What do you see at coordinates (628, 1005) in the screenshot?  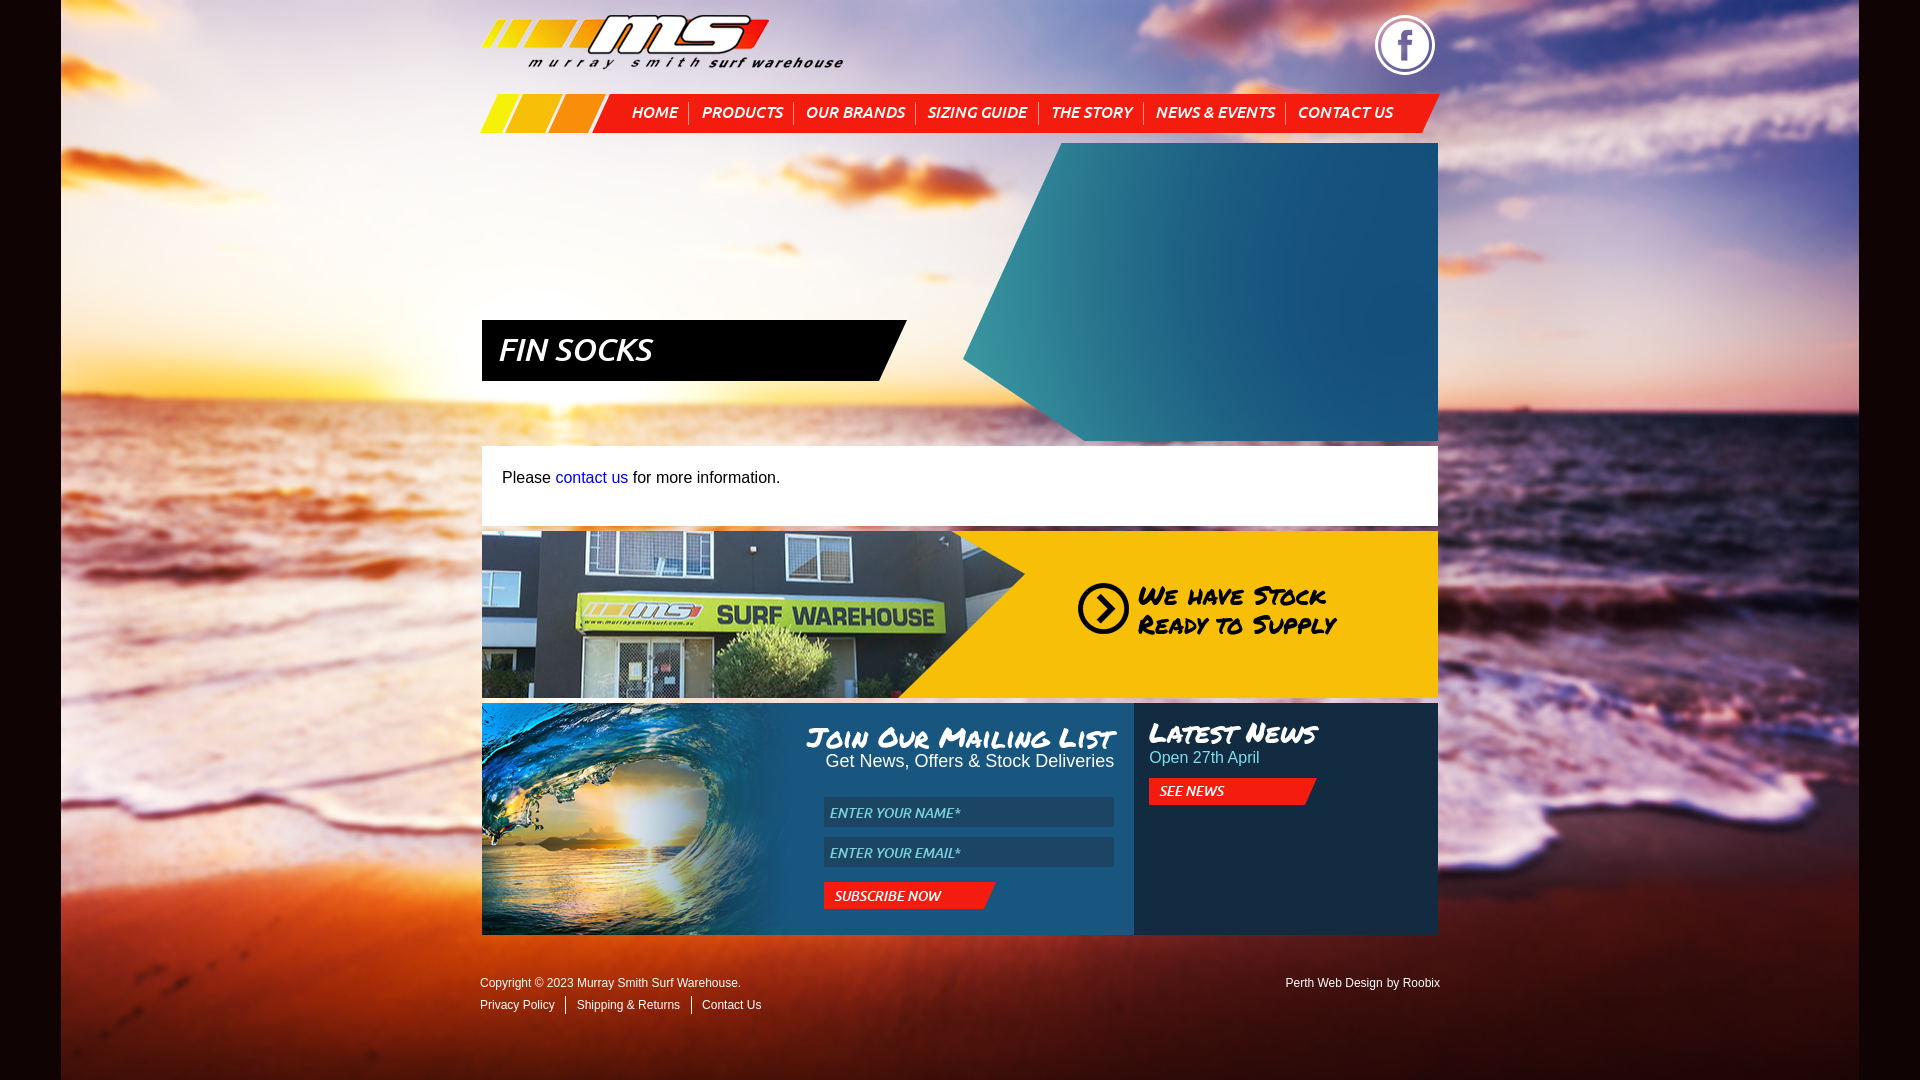 I see `Shipping & Returns` at bounding box center [628, 1005].